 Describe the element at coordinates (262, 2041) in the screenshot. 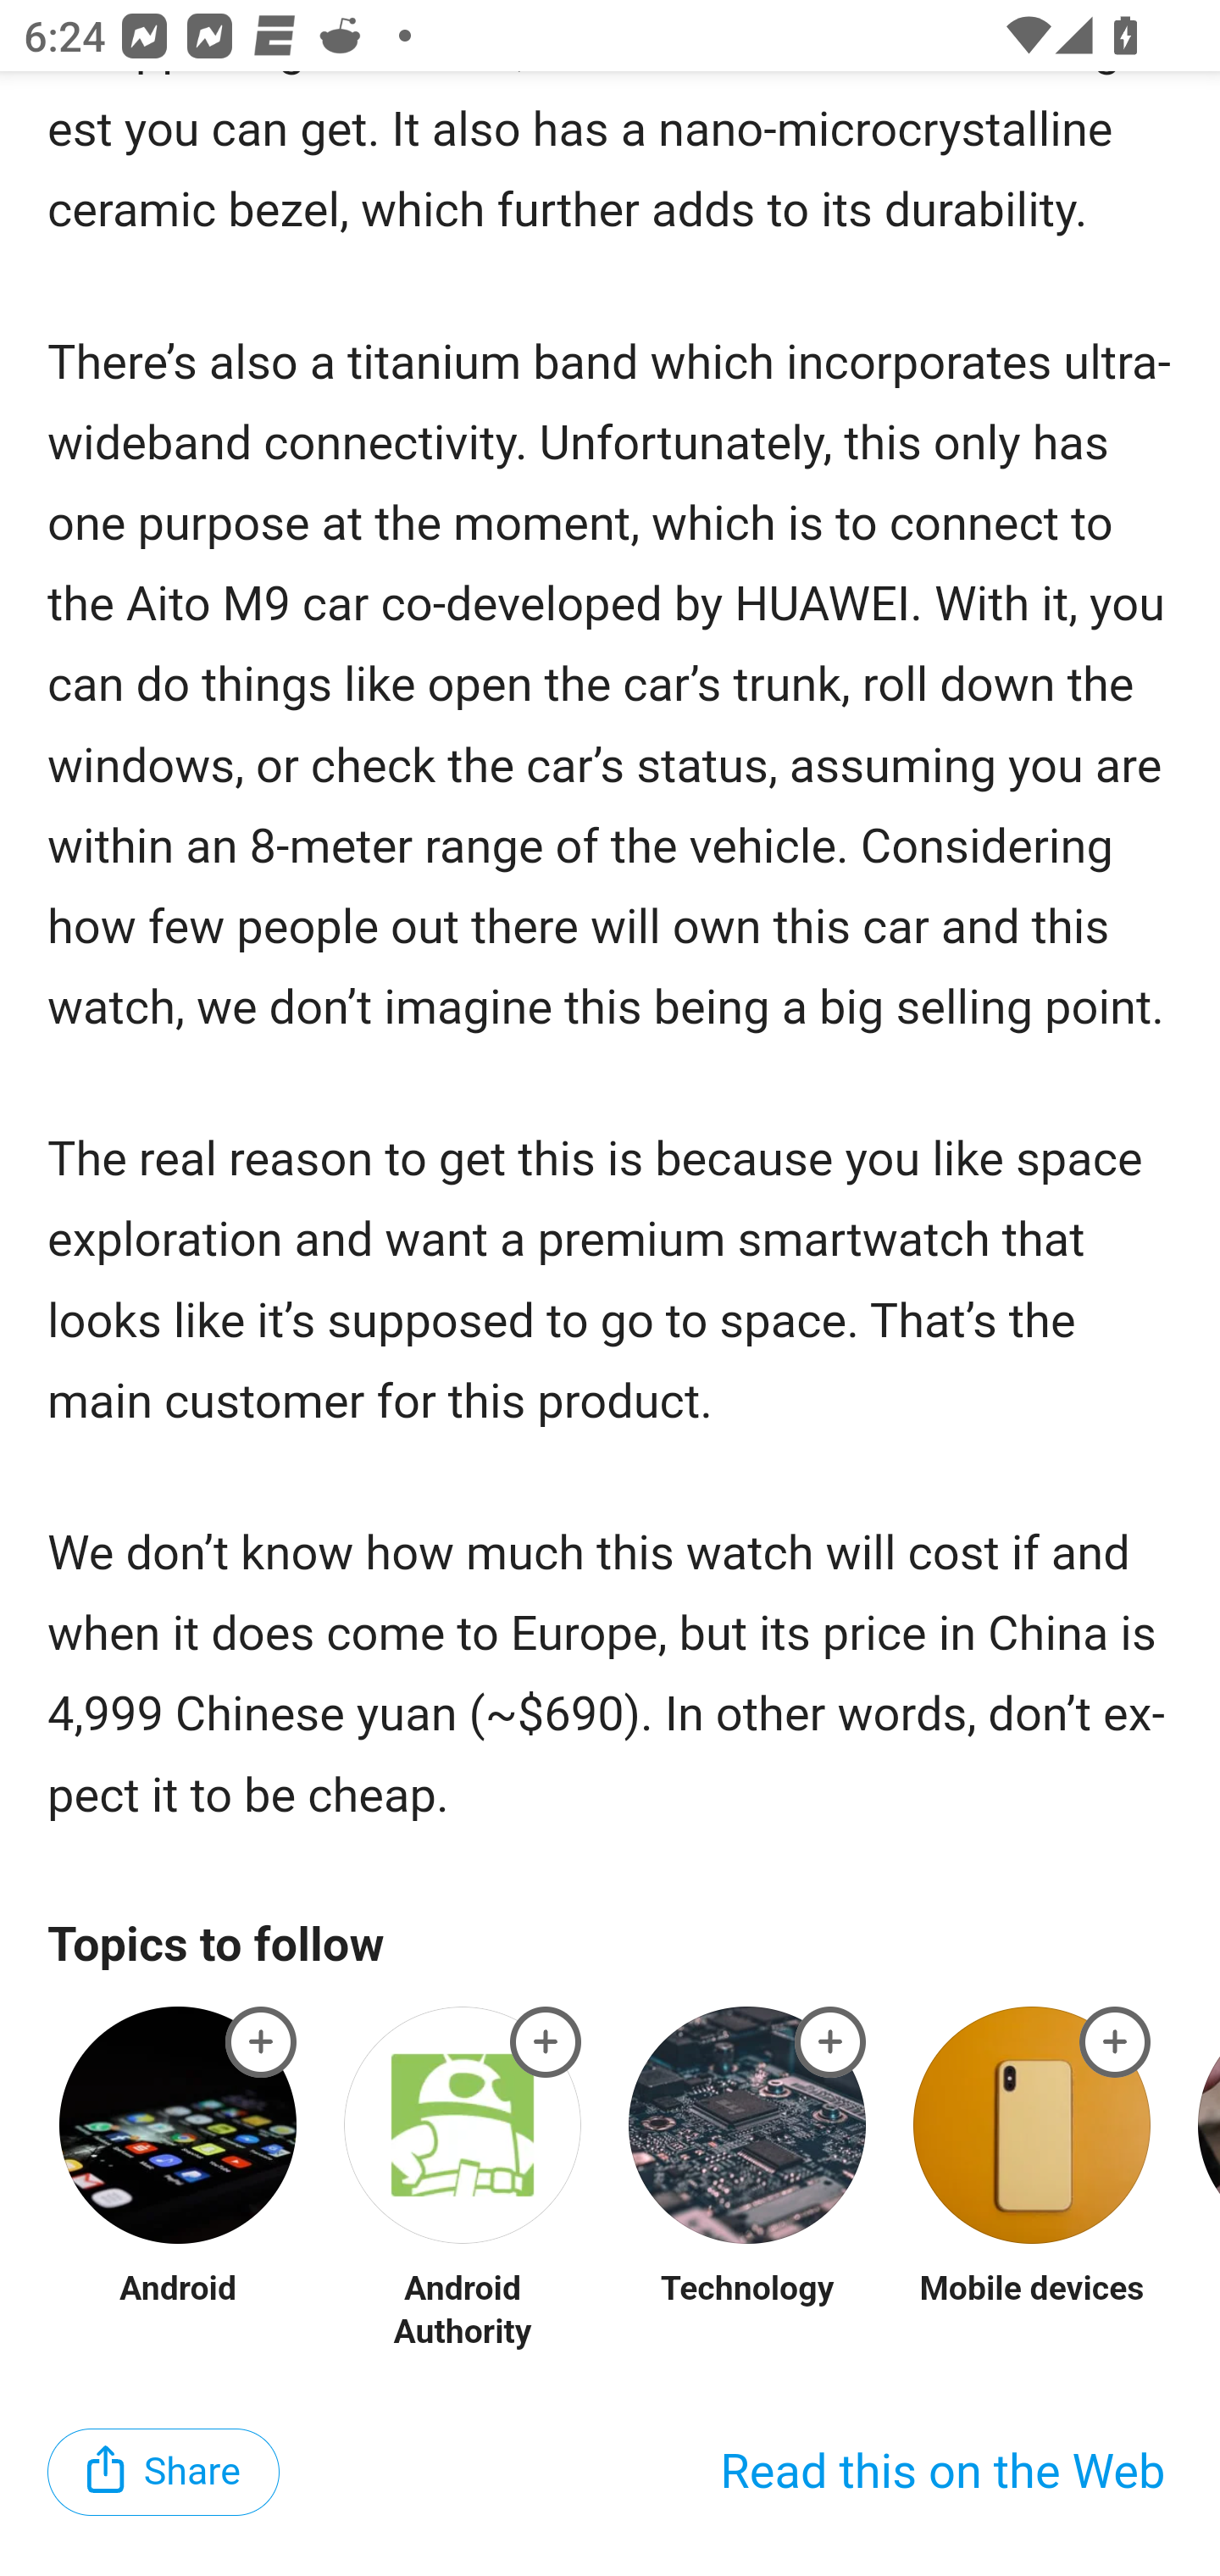

I see `huawei-watch-4-pro-space-exploration-3437876` at that location.